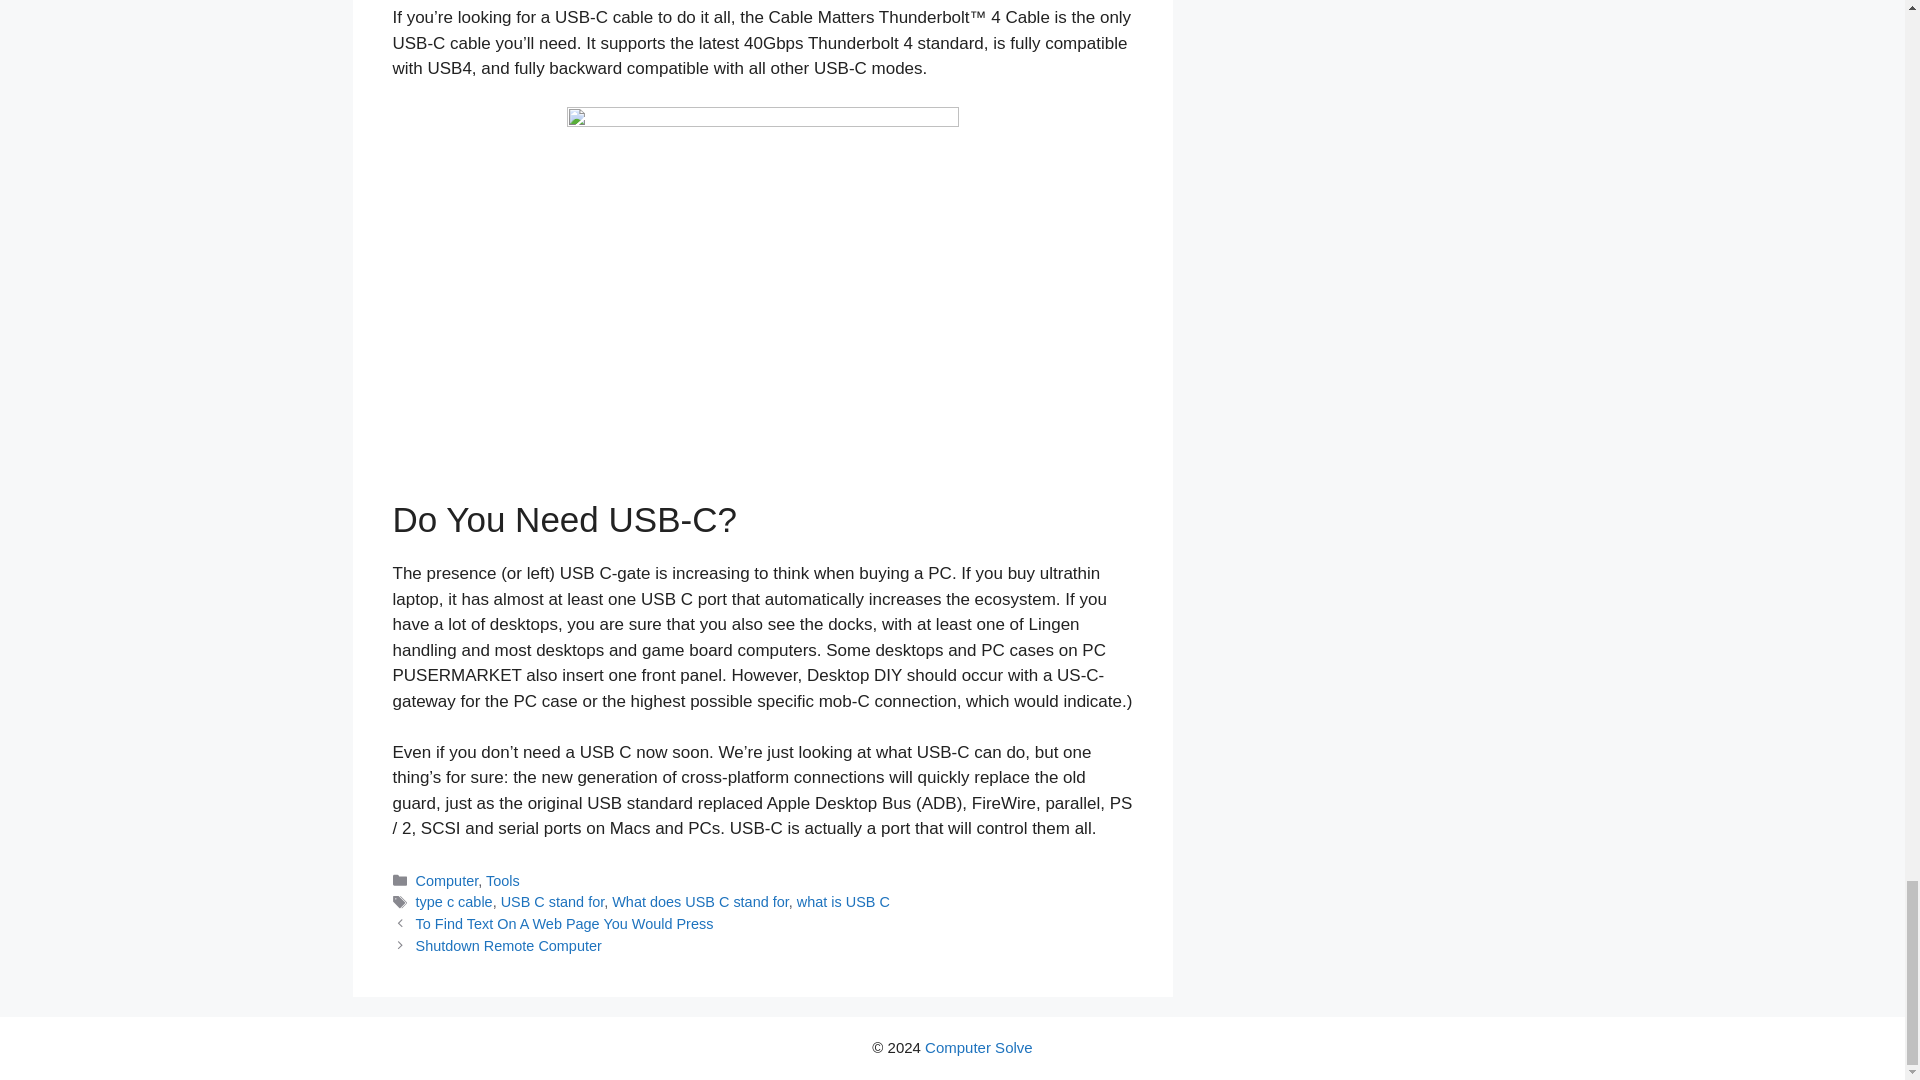 This screenshot has width=1920, height=1080. Describe the element at coordinates (700, 902) in the screenshot. I see `What does USB C stand for` at that location.